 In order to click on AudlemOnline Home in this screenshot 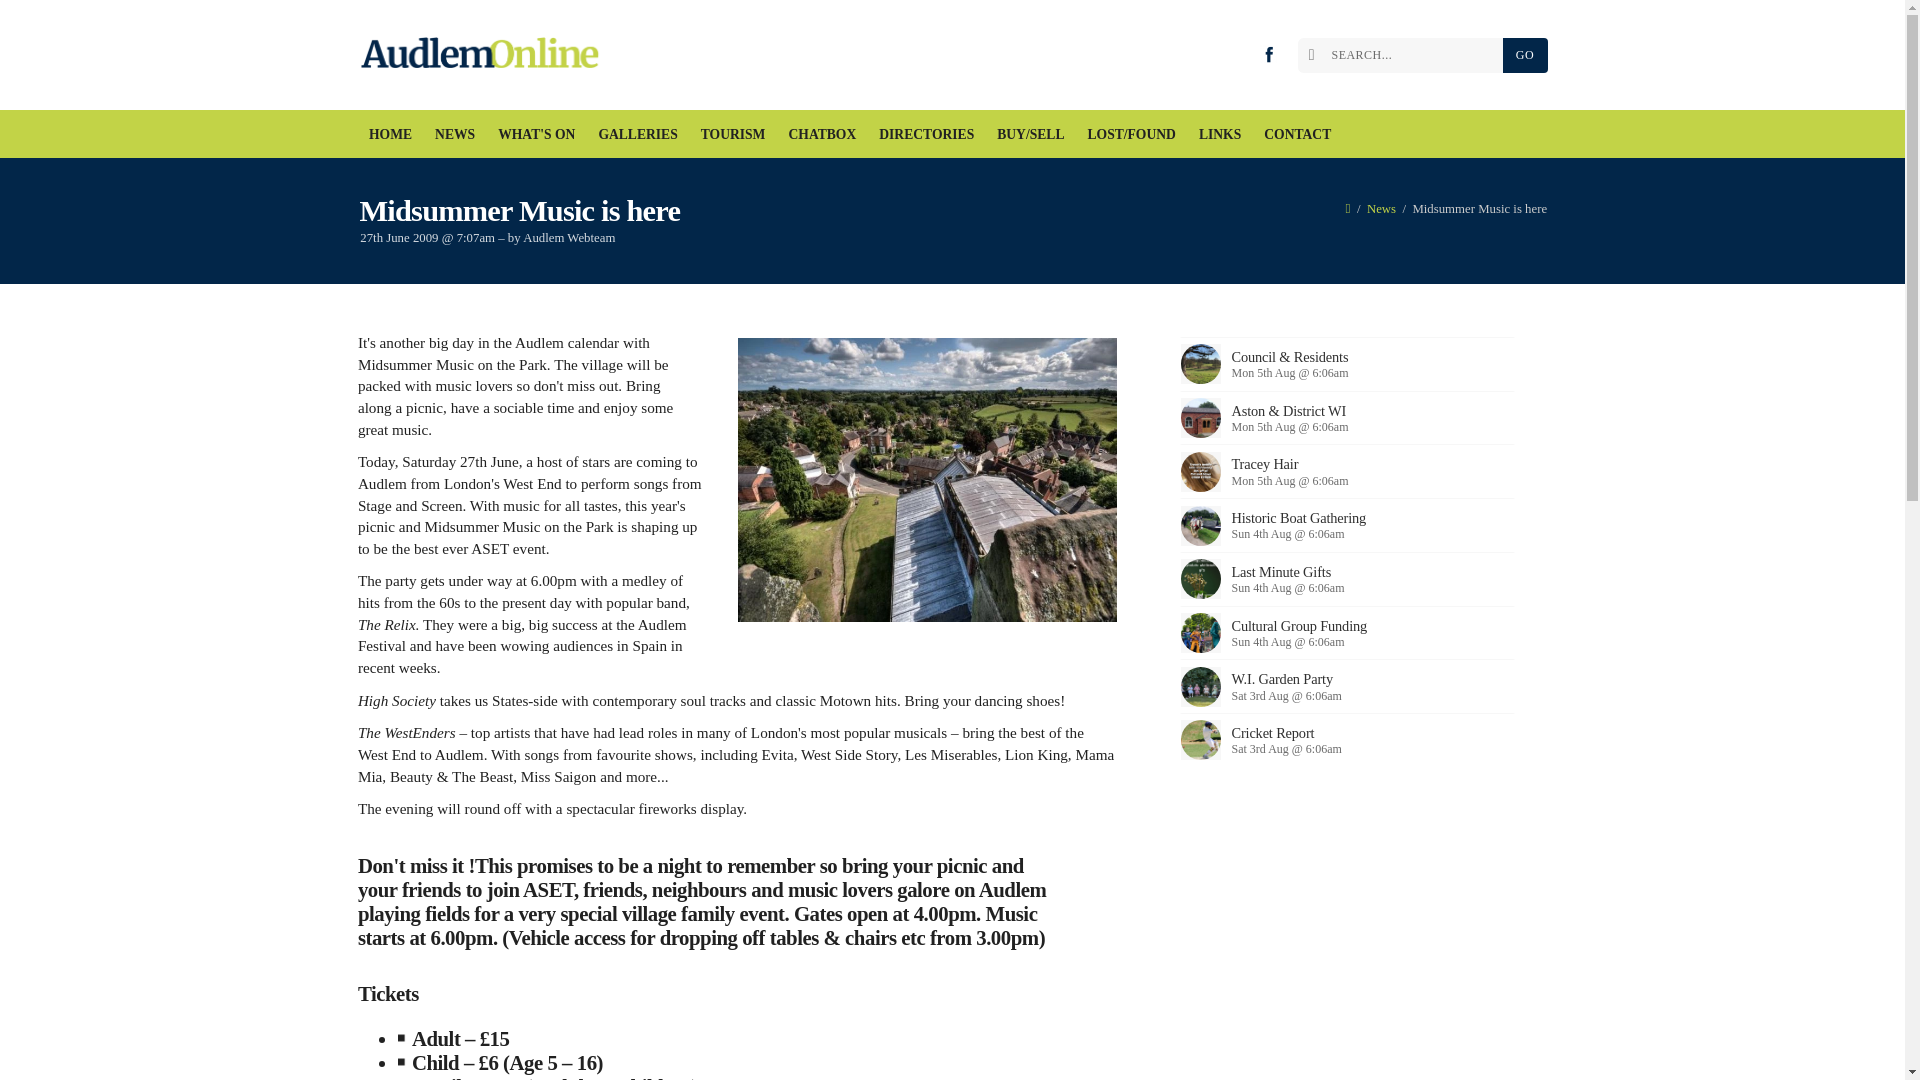, I will do `click(484, 55)`.